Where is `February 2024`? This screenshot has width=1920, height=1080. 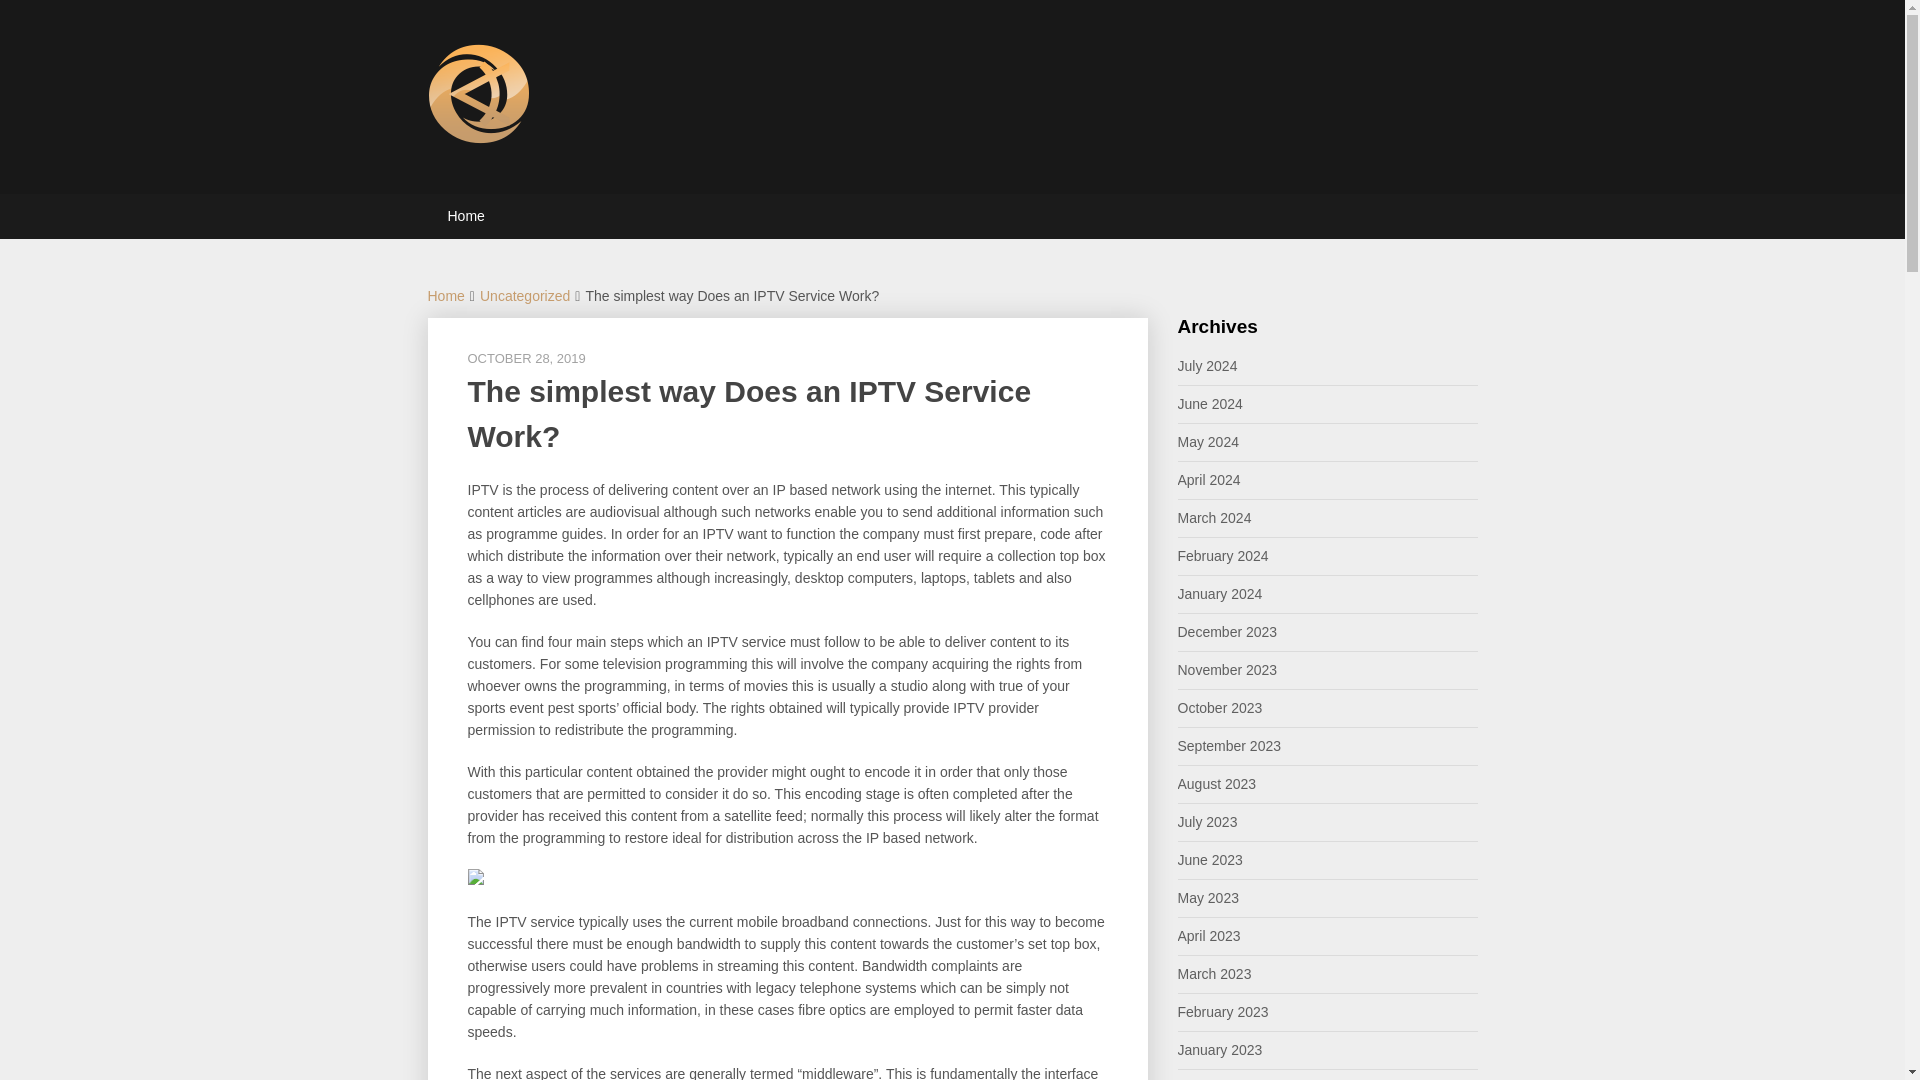 February 2024 is located at coordinates (1224, 555).